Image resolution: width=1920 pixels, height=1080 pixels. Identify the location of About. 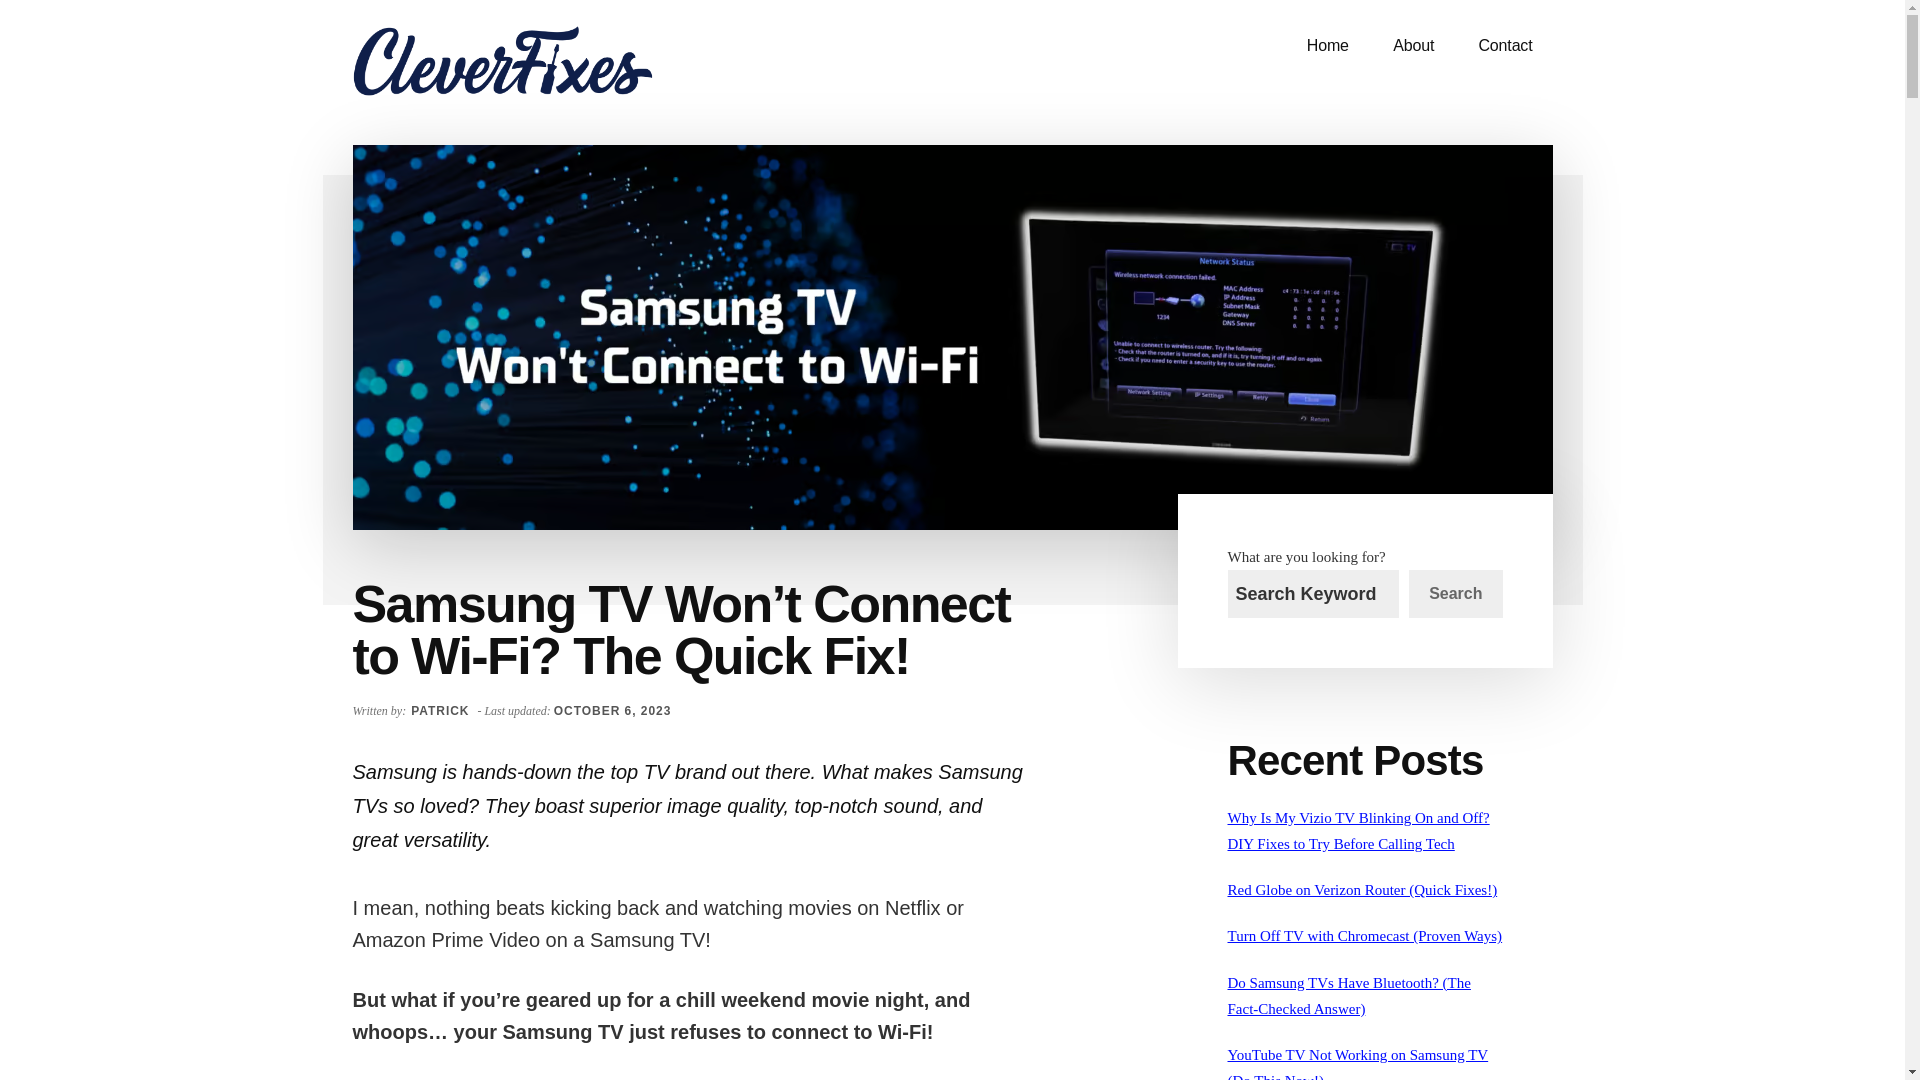
(1412, 46).